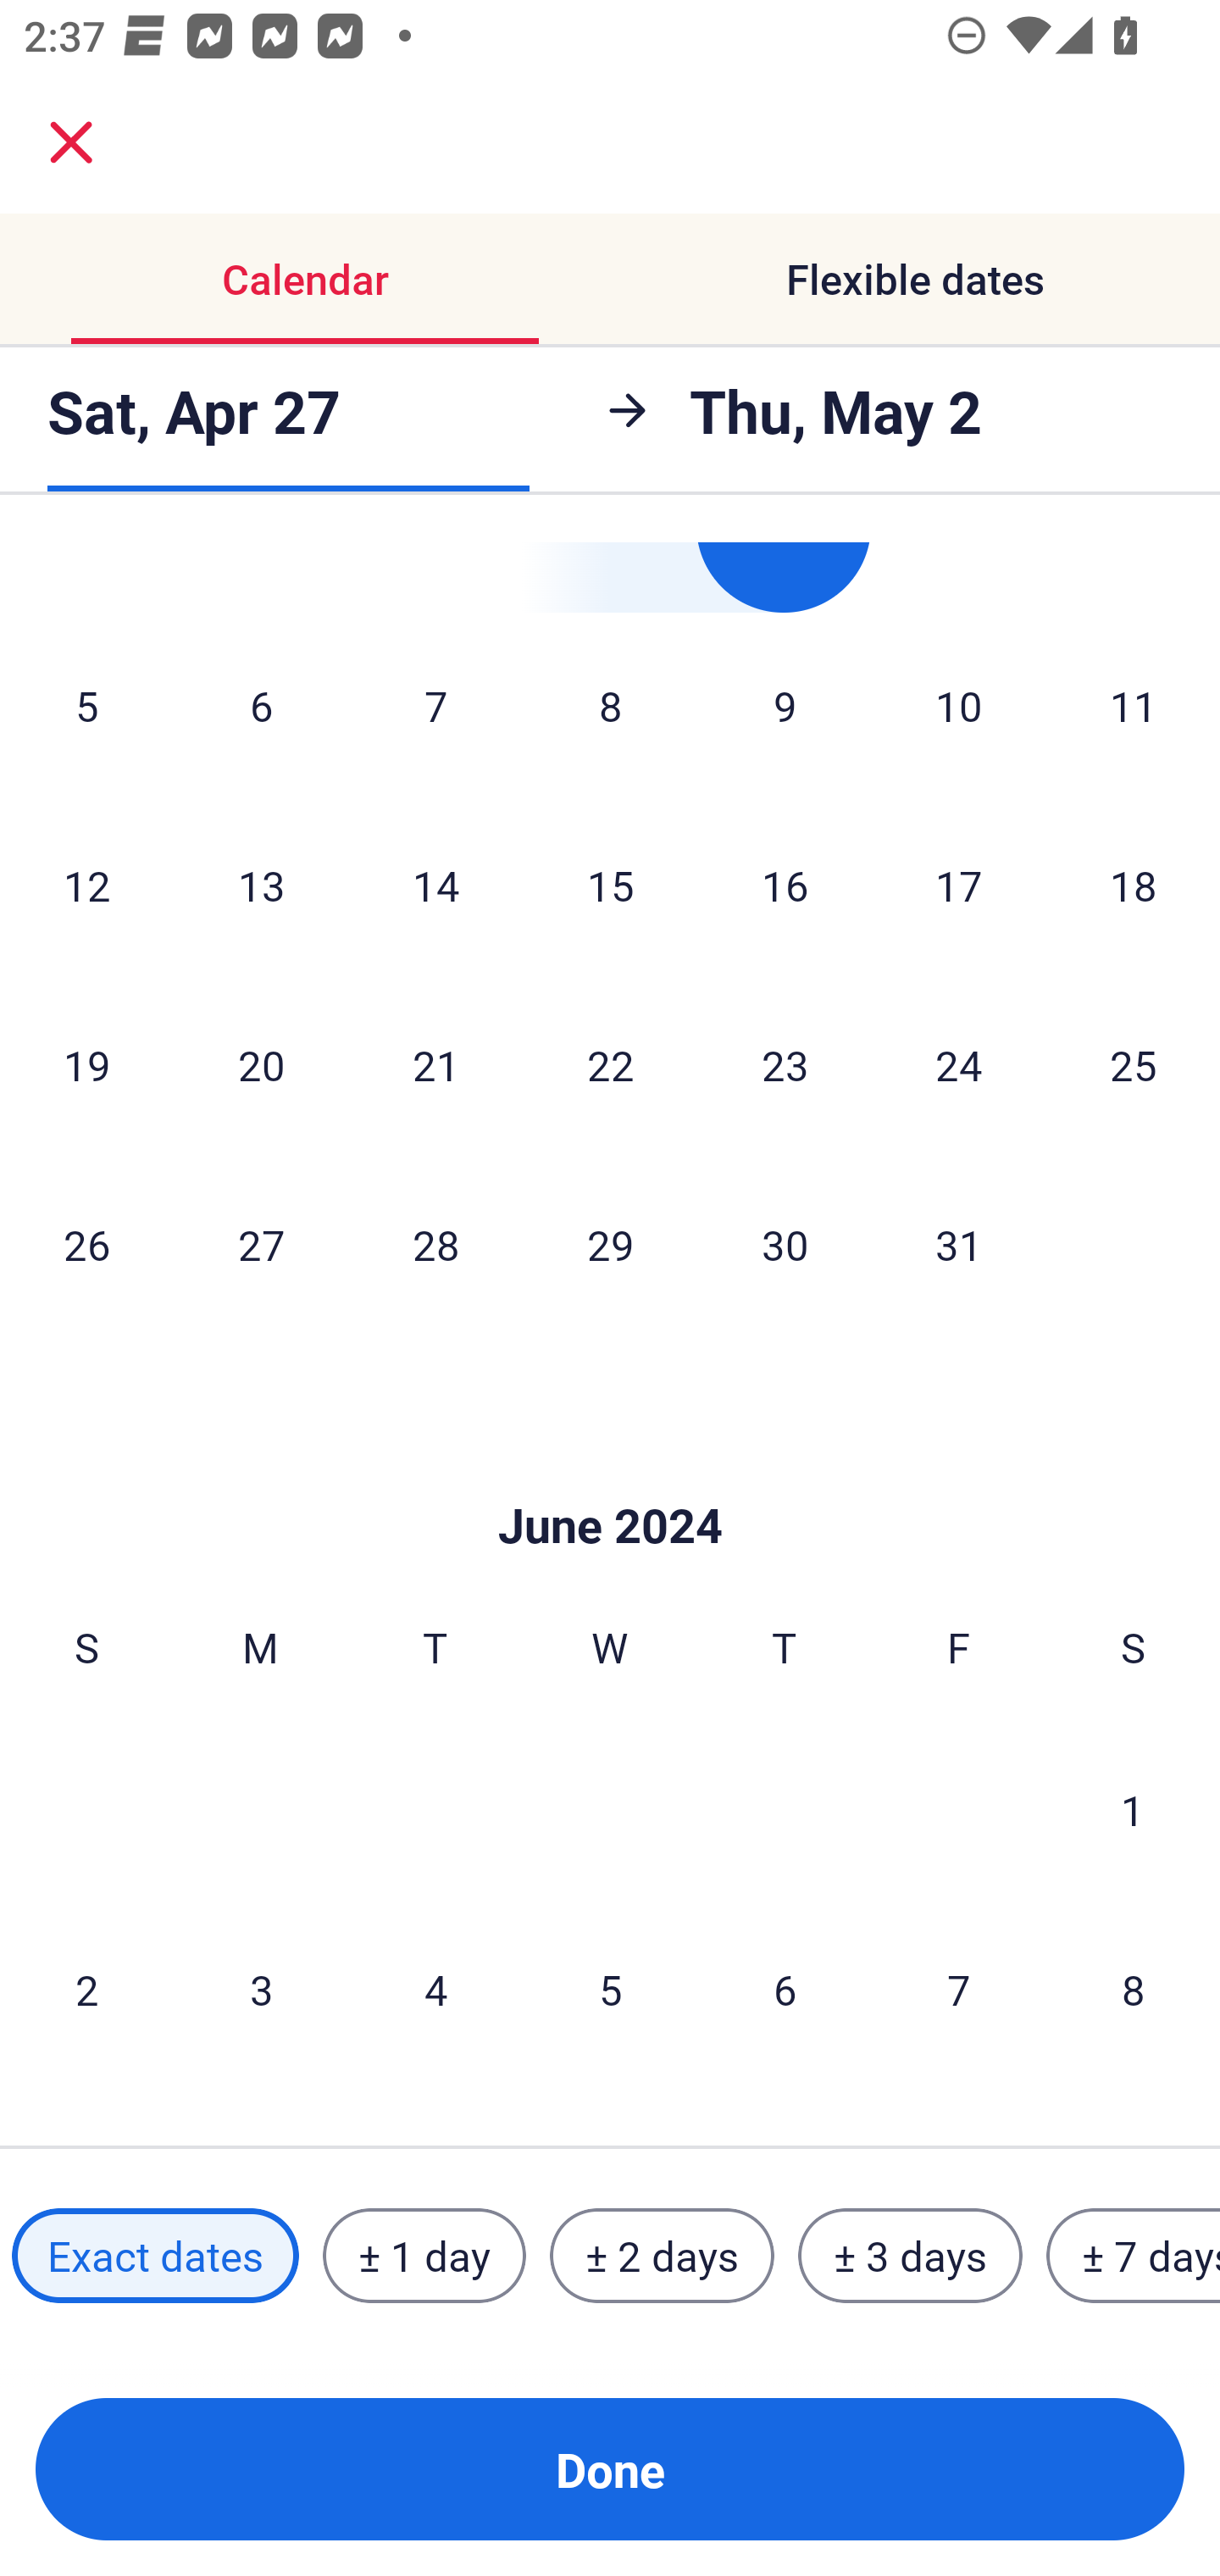 The height and width of the screenshot is (2576, 1220). Describe the element at coordinates (610, 2469) in the screenshot. I see `Done` at that location.